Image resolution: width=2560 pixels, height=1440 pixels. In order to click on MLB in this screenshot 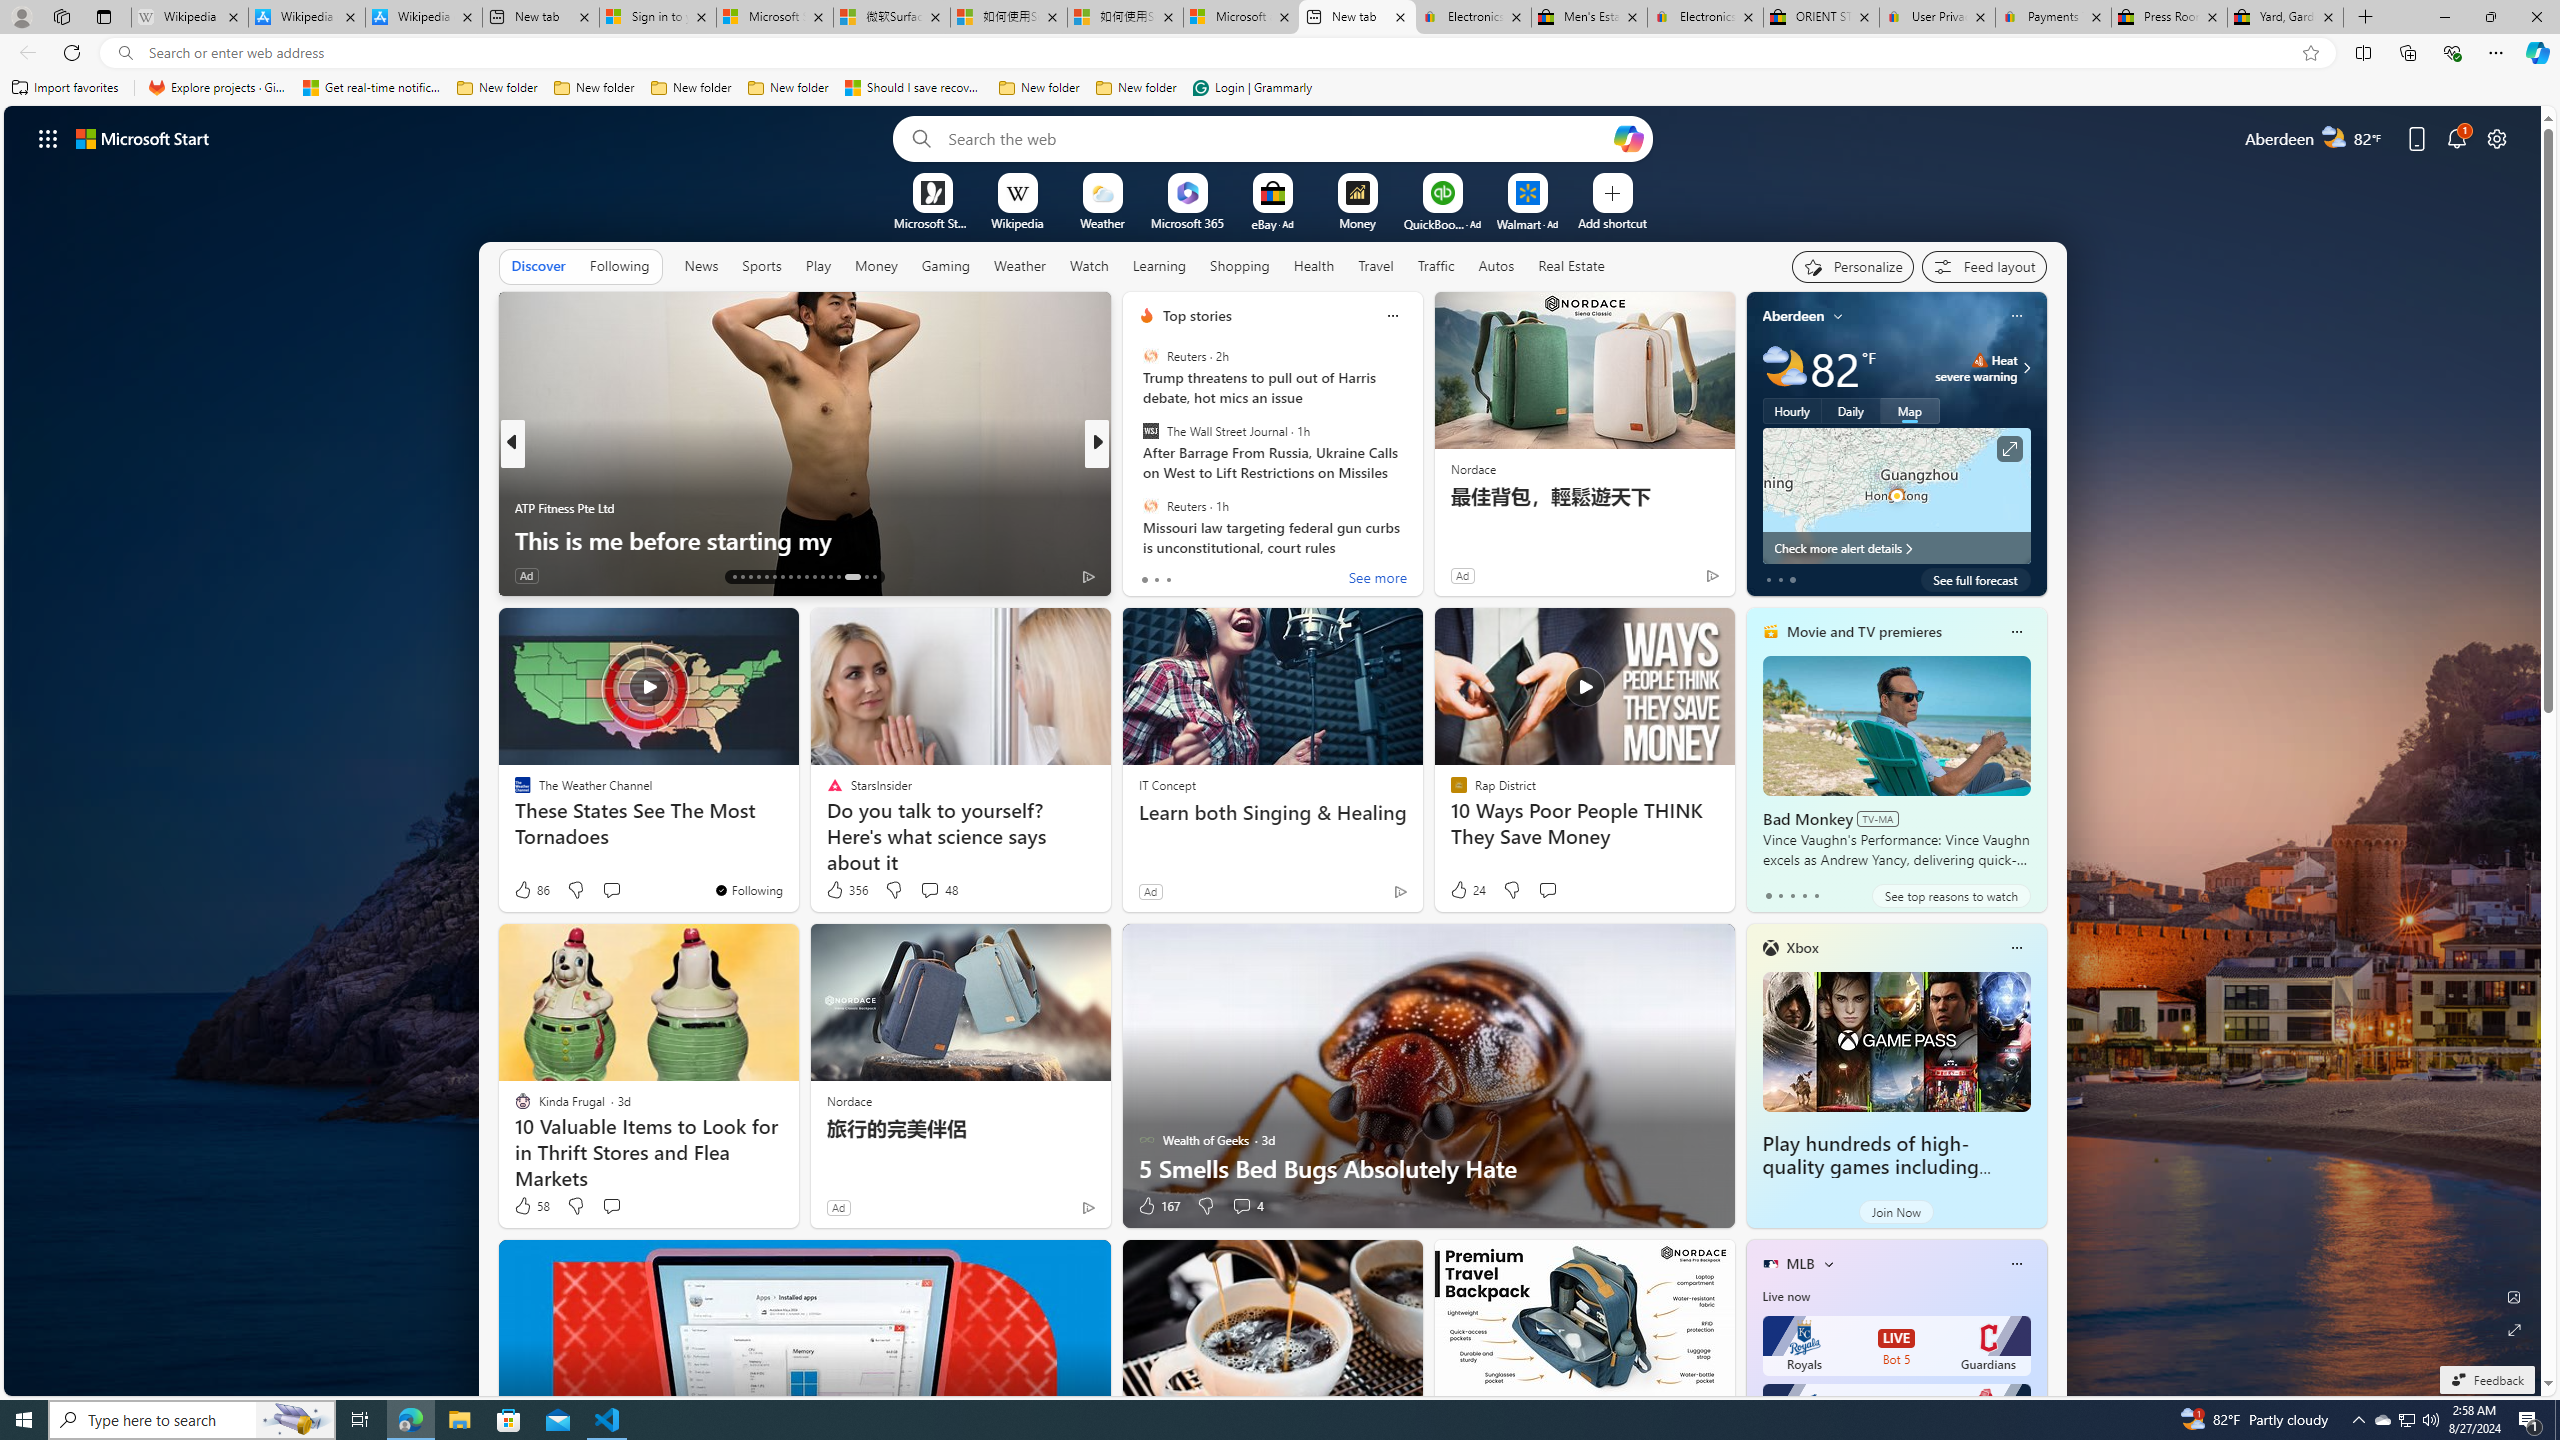, I will do `click(1800, 1264)`.